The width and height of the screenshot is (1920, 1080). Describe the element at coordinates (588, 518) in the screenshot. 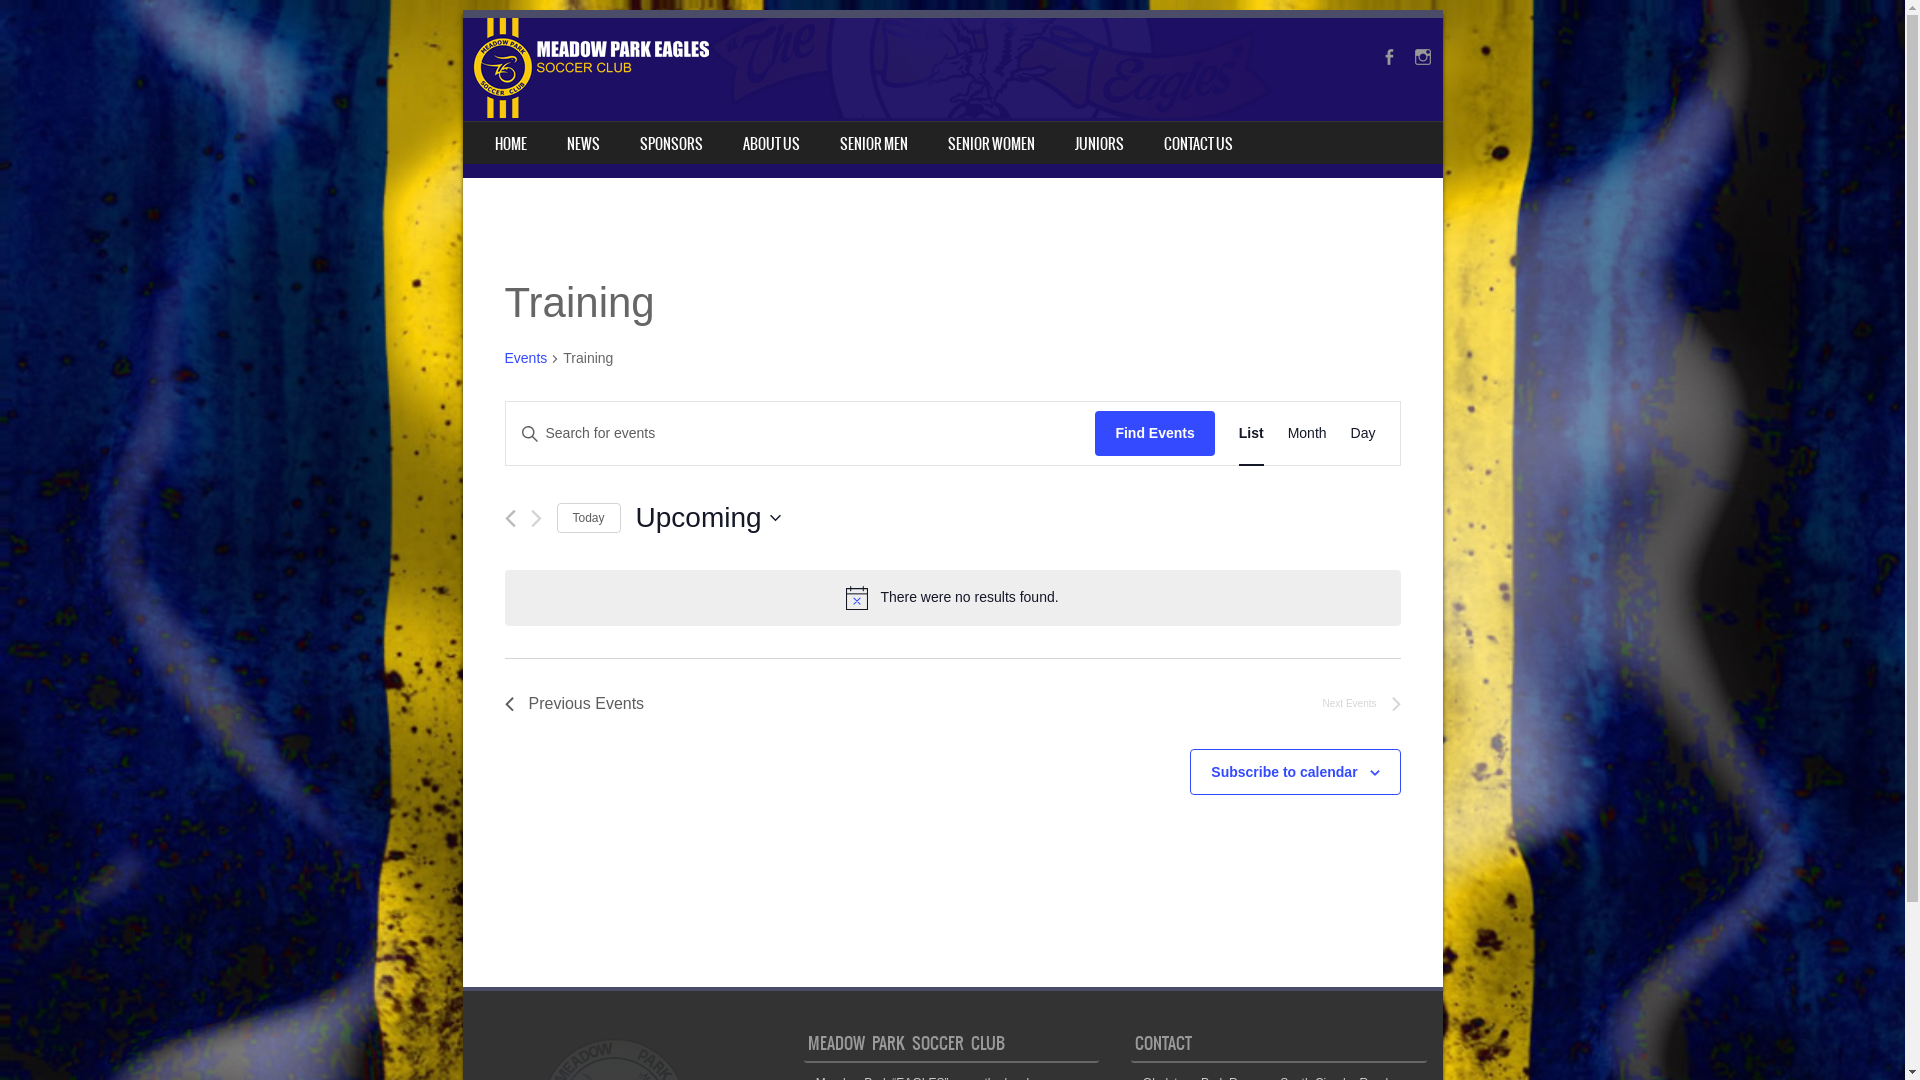

I see `Today` at that location.